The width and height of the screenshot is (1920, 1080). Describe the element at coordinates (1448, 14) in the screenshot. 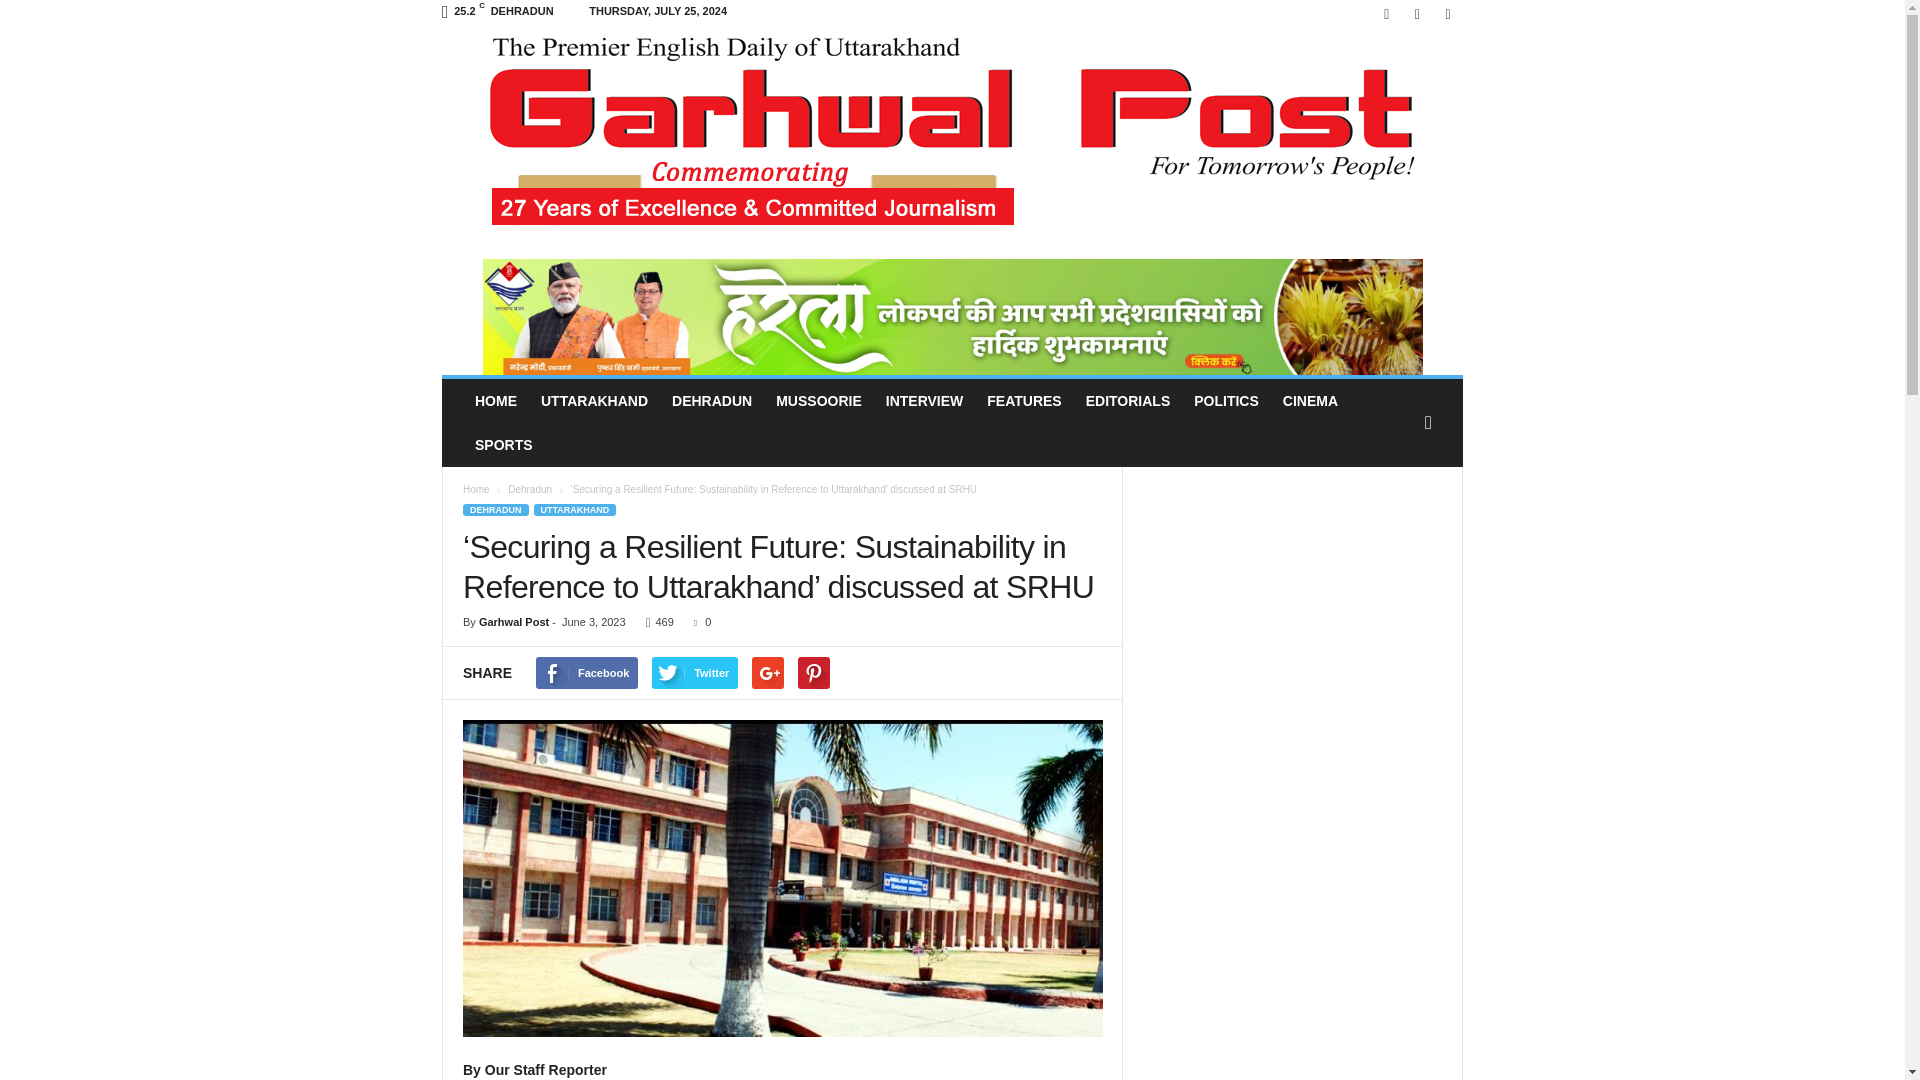

I see `Youtube` at that location.